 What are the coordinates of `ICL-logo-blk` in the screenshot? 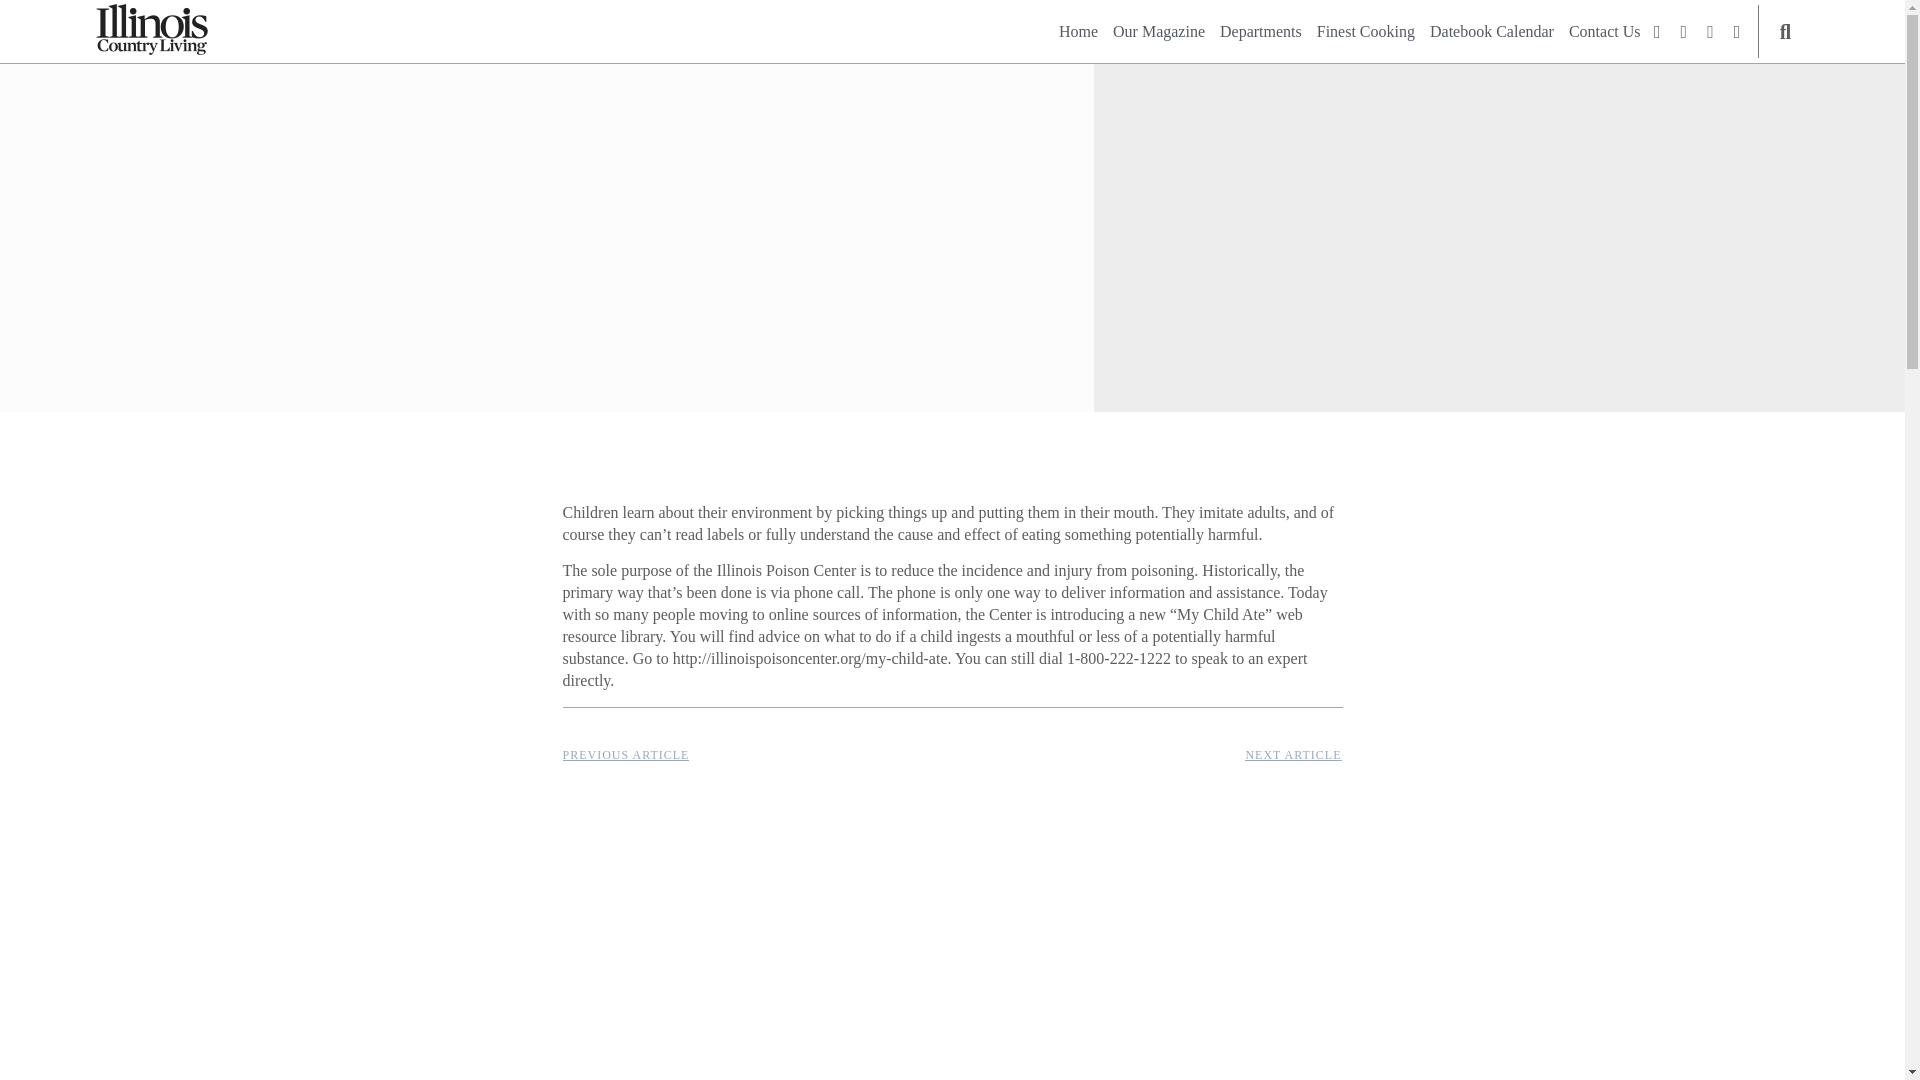 It's located at (152, 30).